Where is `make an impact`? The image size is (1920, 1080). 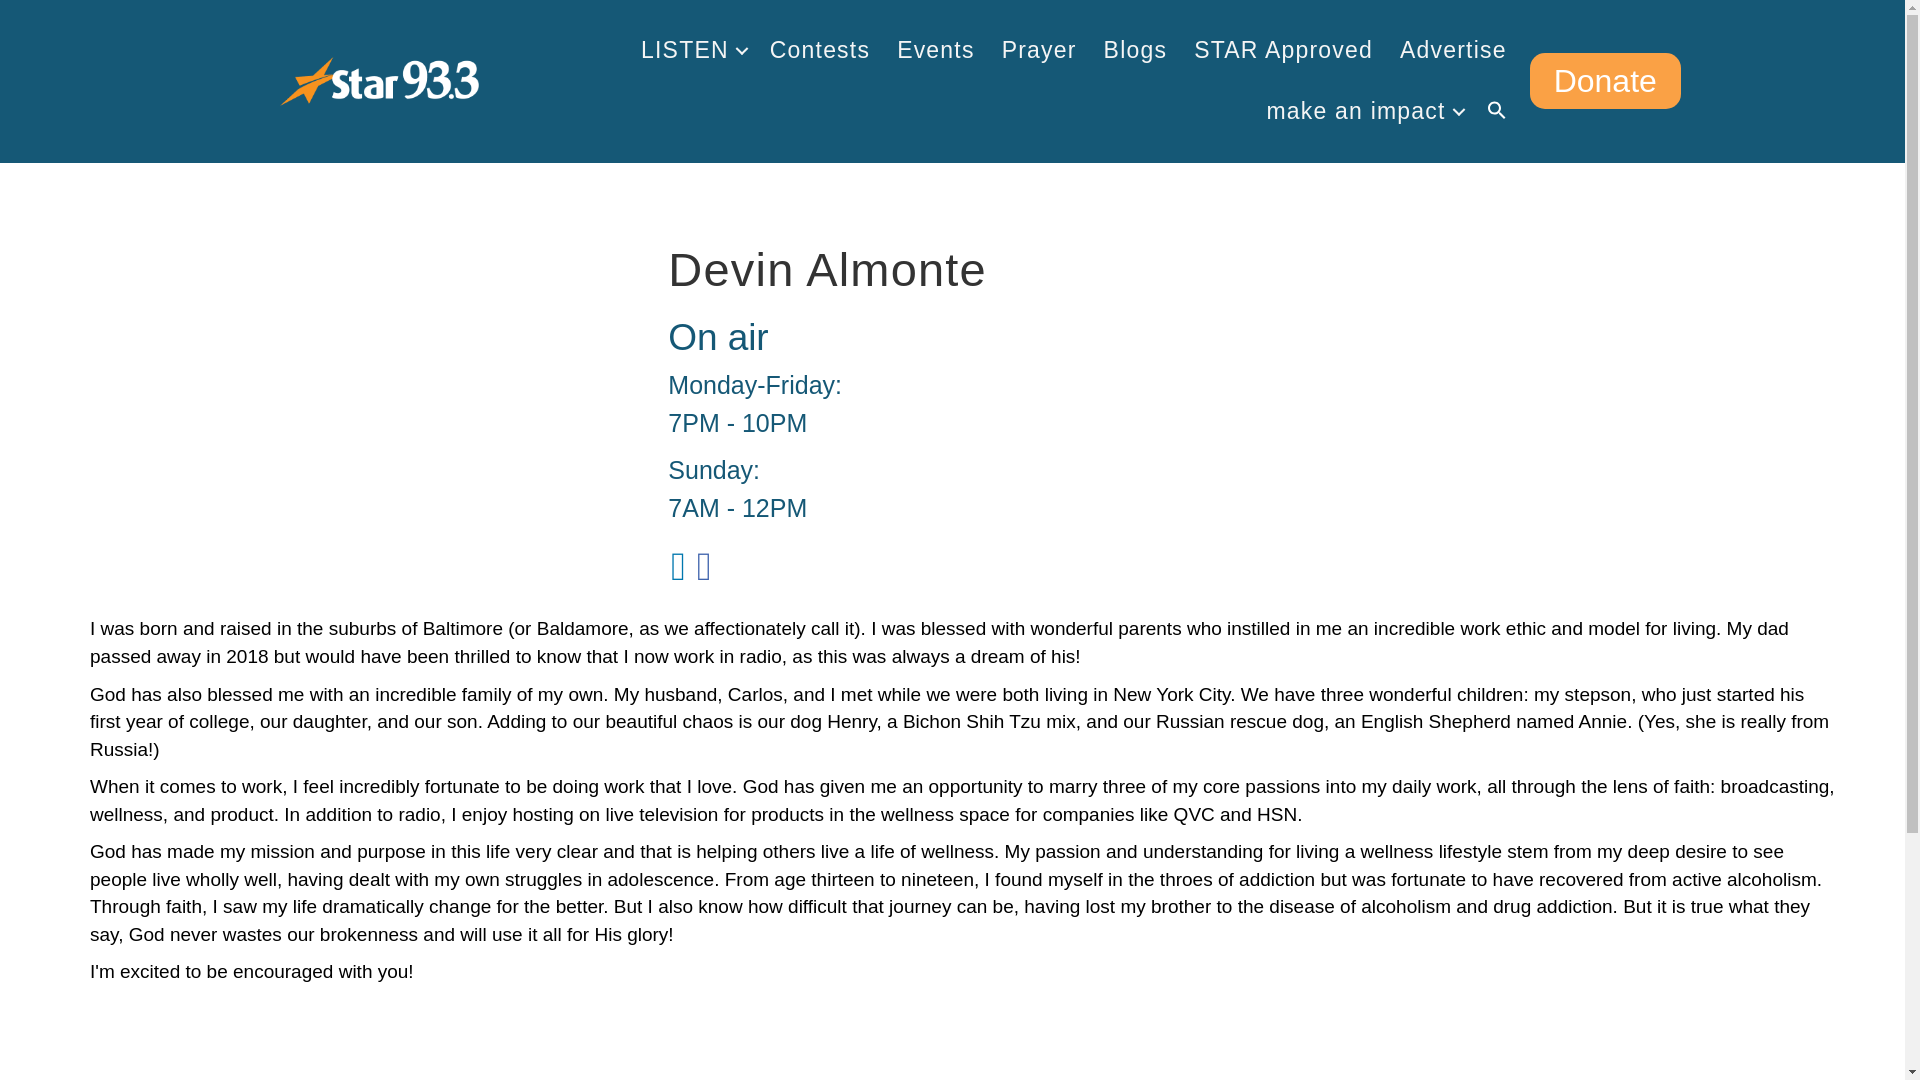
make an impact is located at coordinates (1362, 111).